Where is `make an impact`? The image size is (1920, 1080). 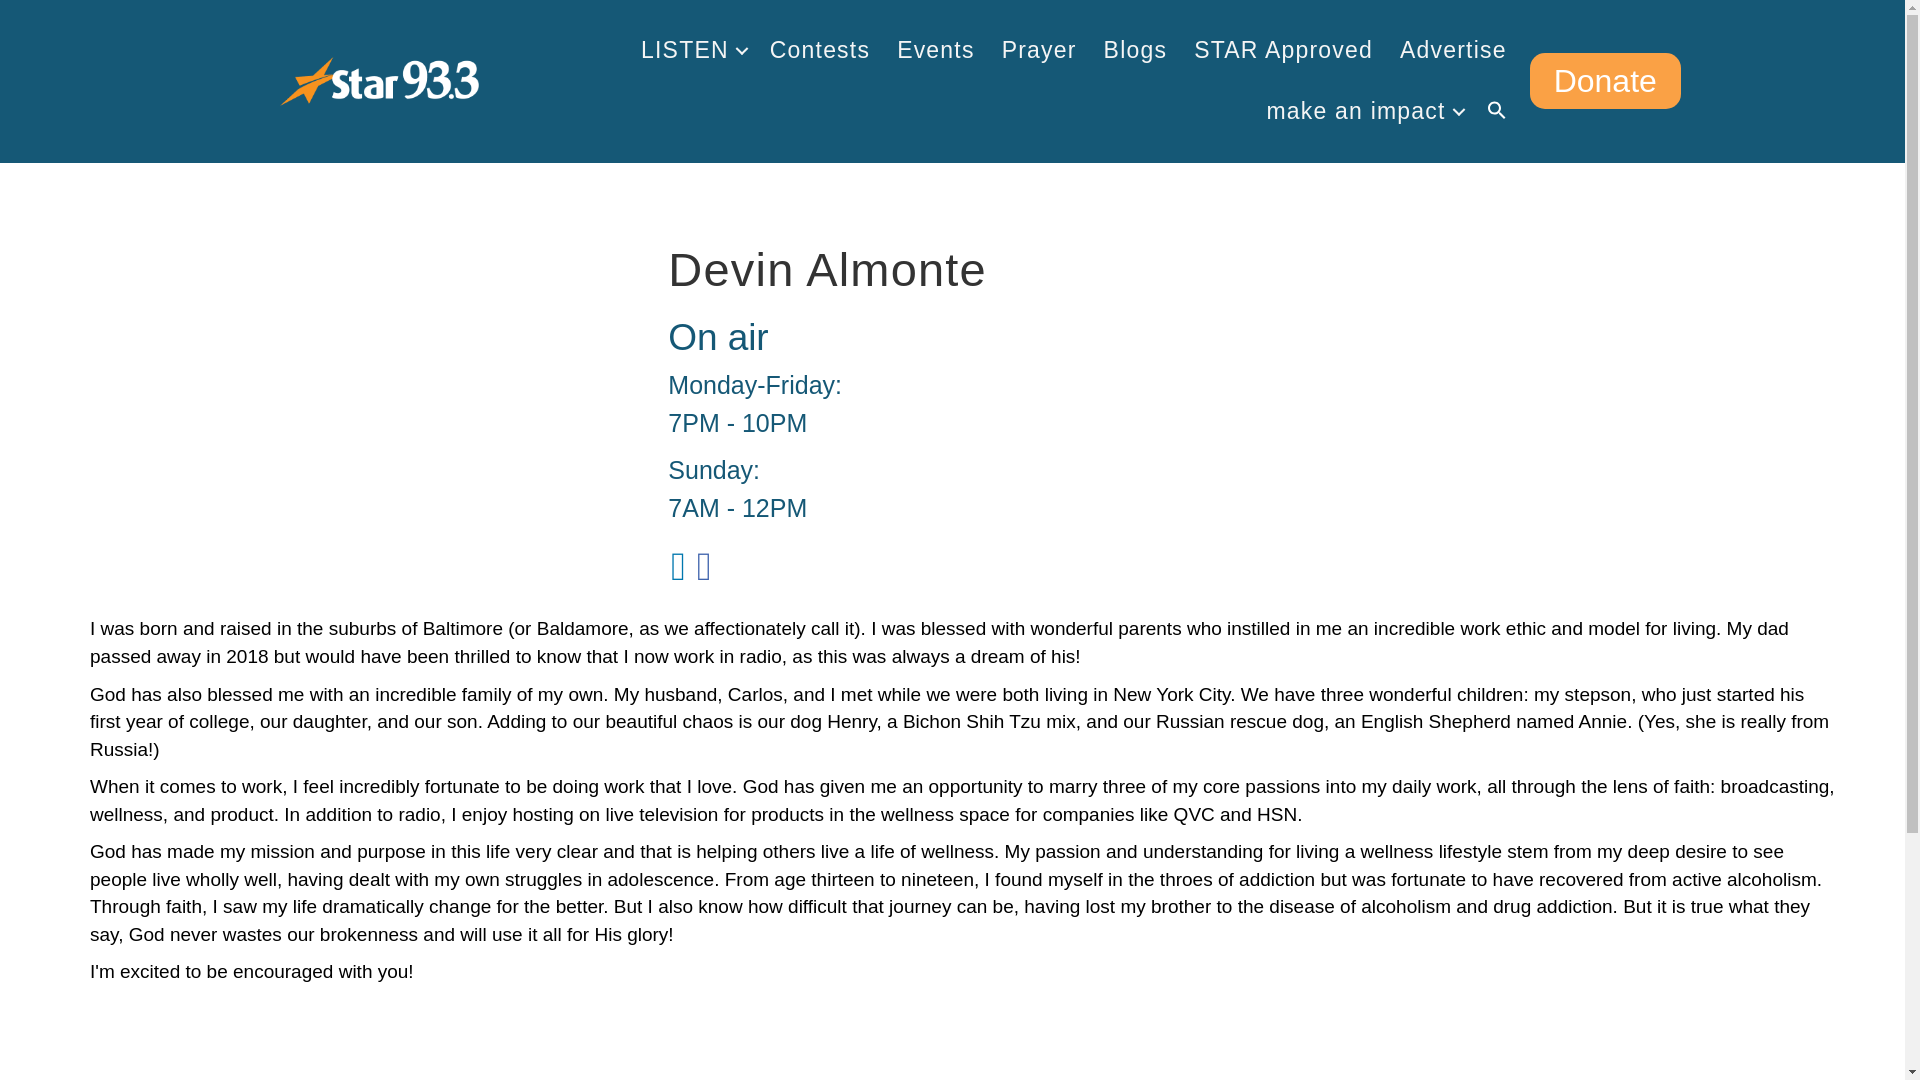
make an impact is located at coordinates (1362, 111).